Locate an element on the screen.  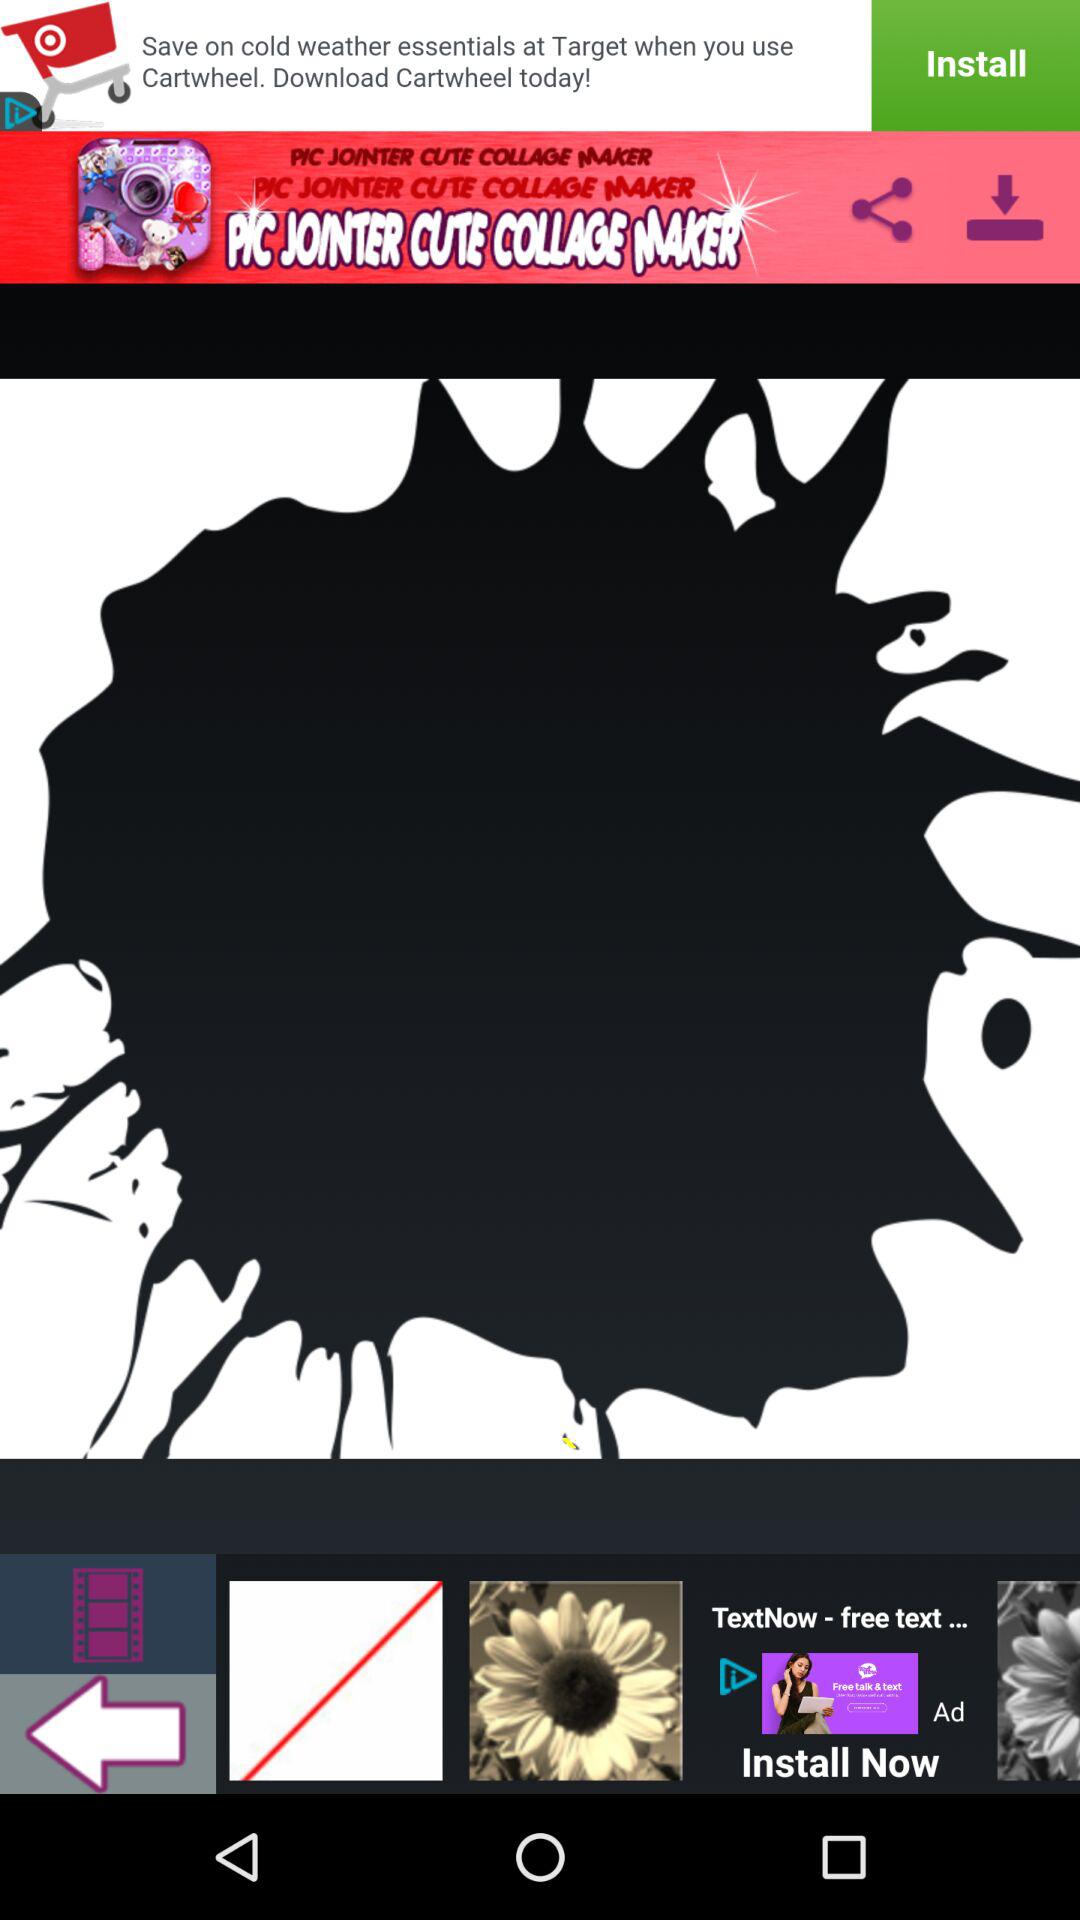
press target advertisement is located at coordinates (540, 66).